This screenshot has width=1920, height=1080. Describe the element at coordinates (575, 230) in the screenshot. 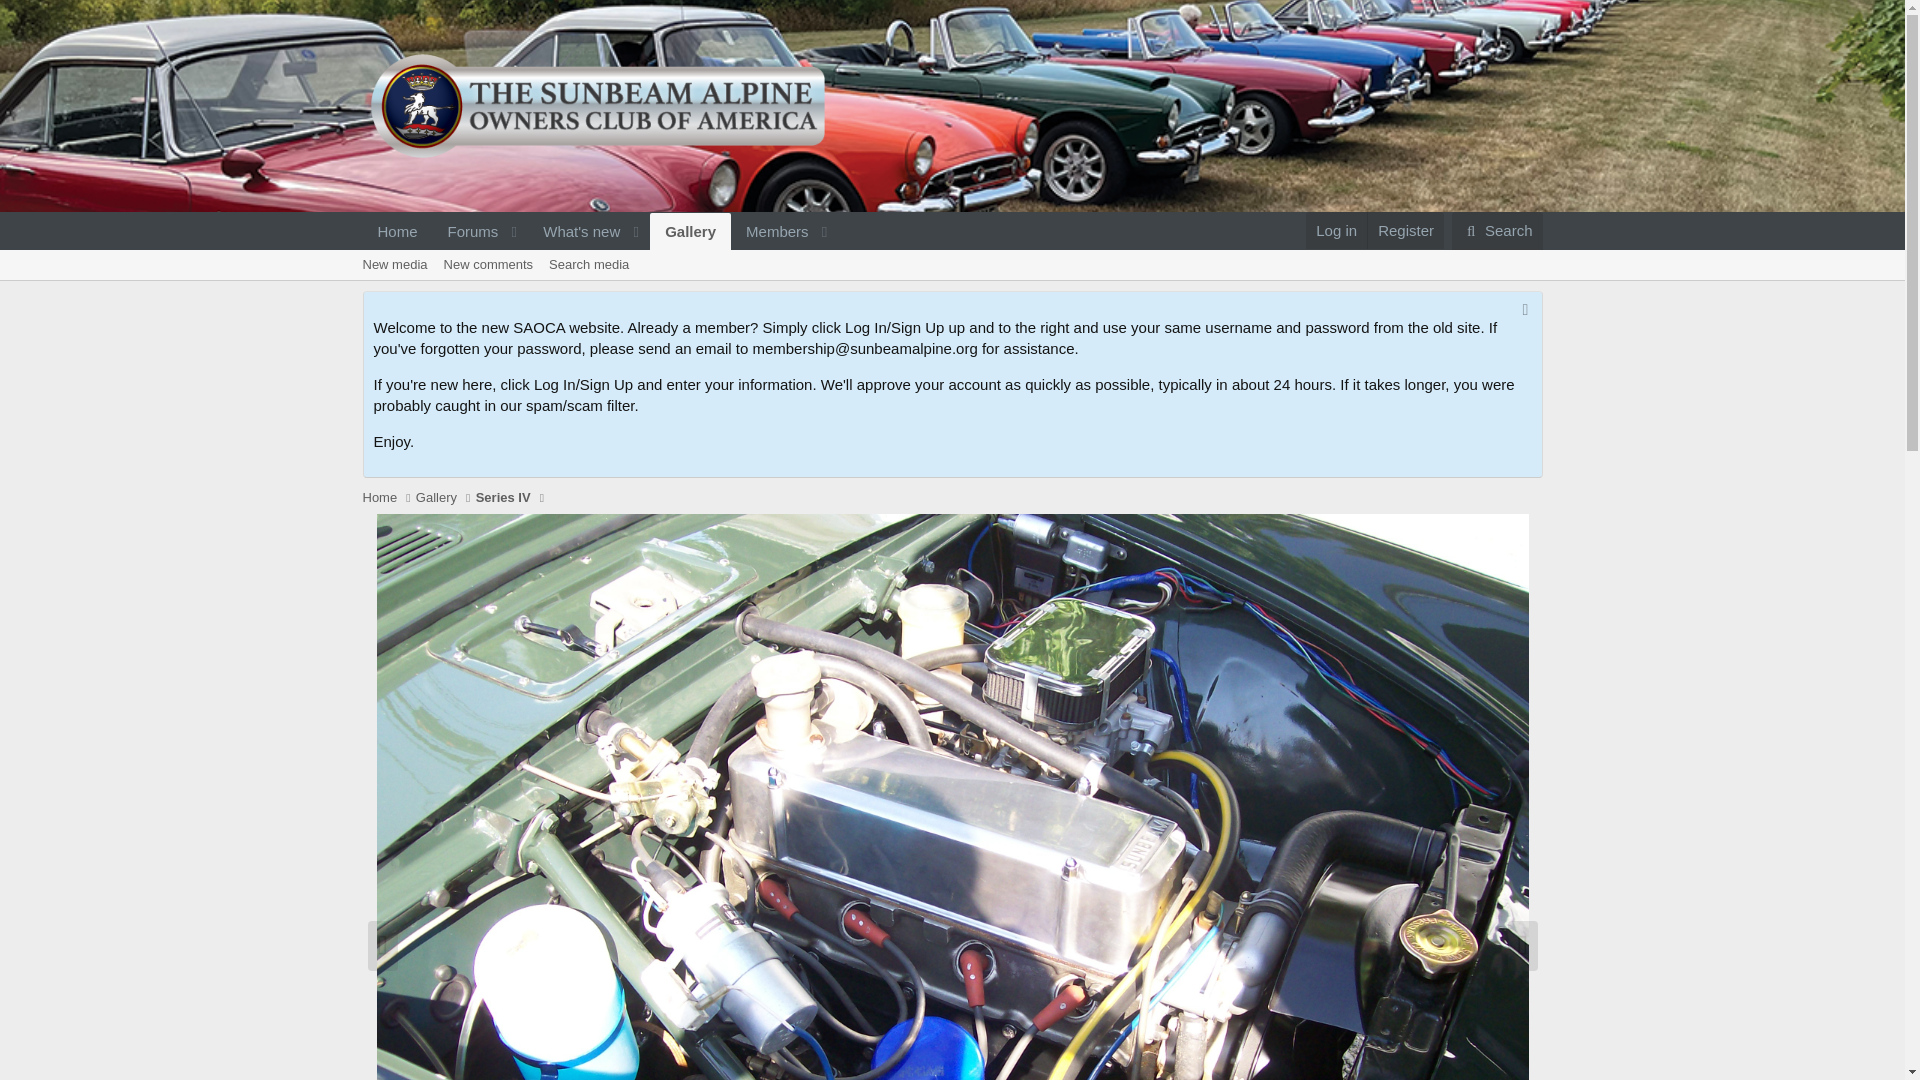

I see `What's new` at that location.